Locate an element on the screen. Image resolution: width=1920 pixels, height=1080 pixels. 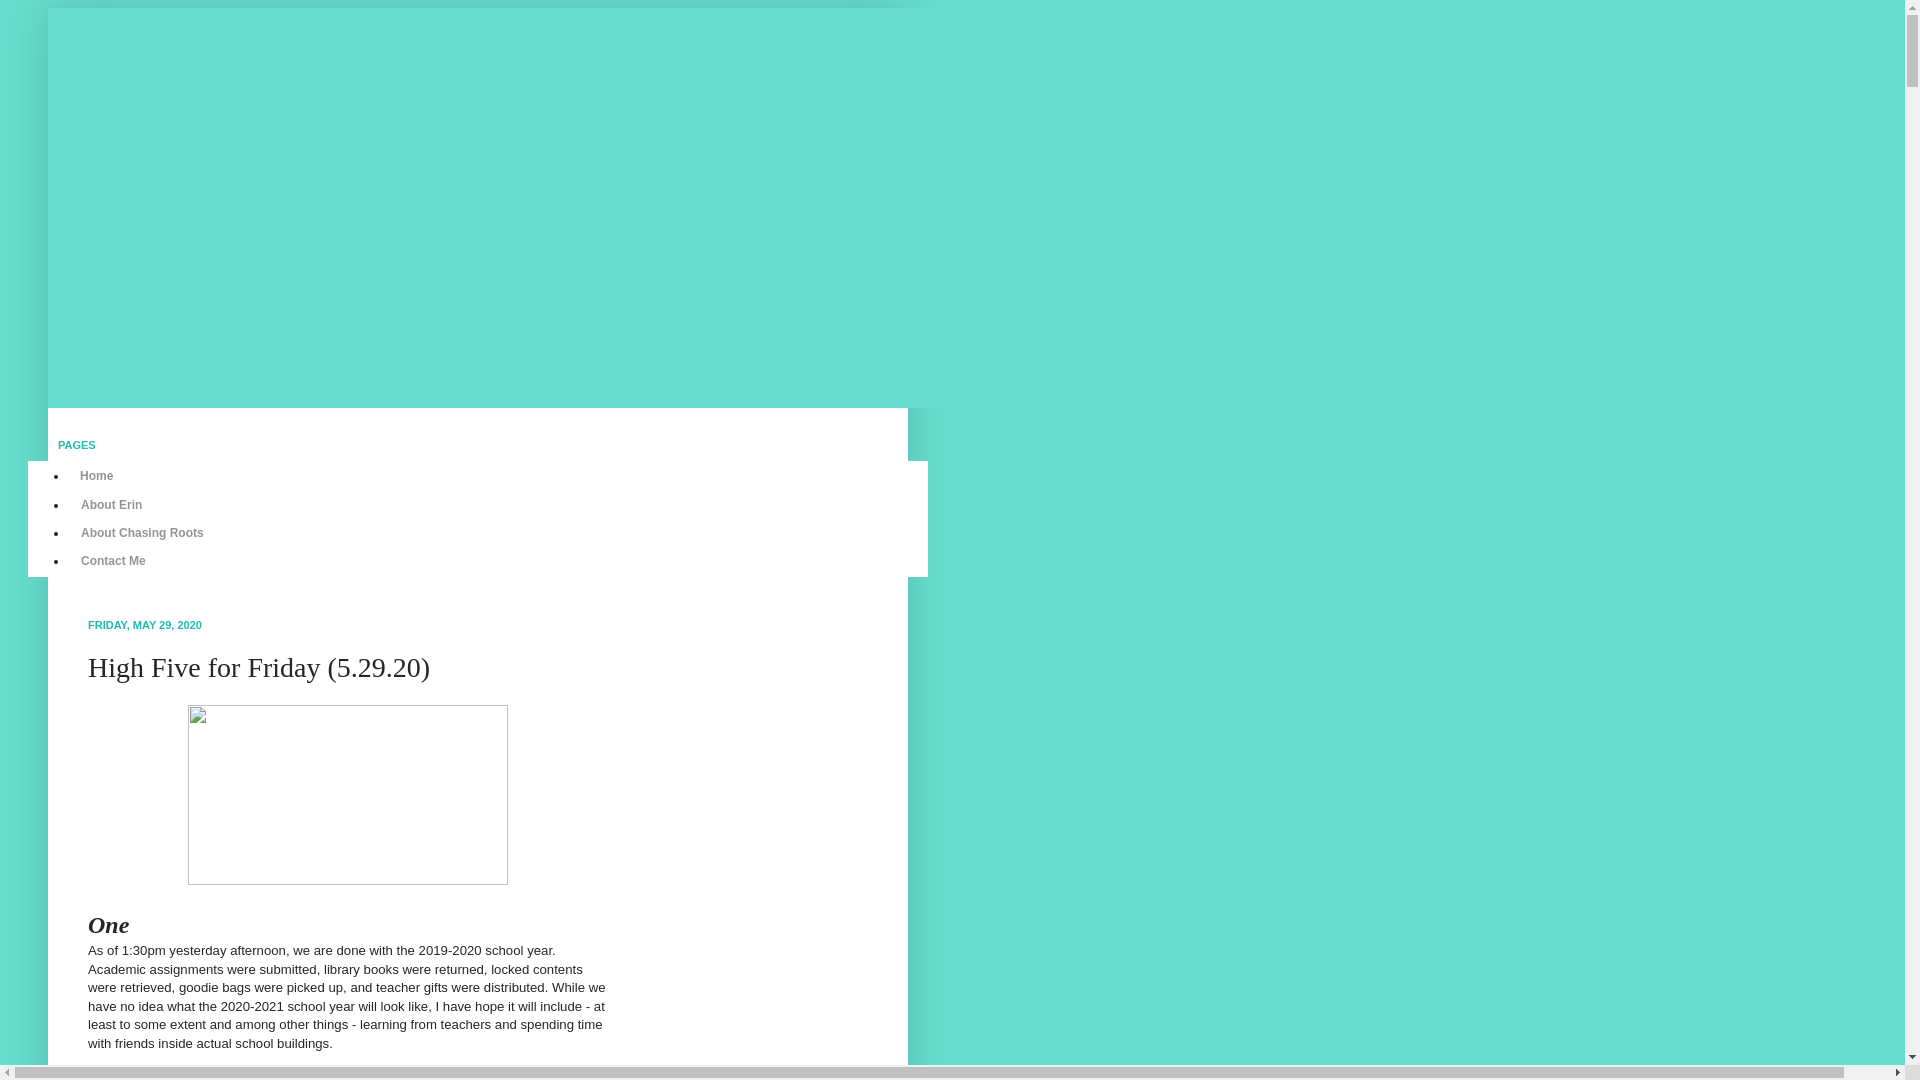
Contact Me is located at coordinates (113, 560).